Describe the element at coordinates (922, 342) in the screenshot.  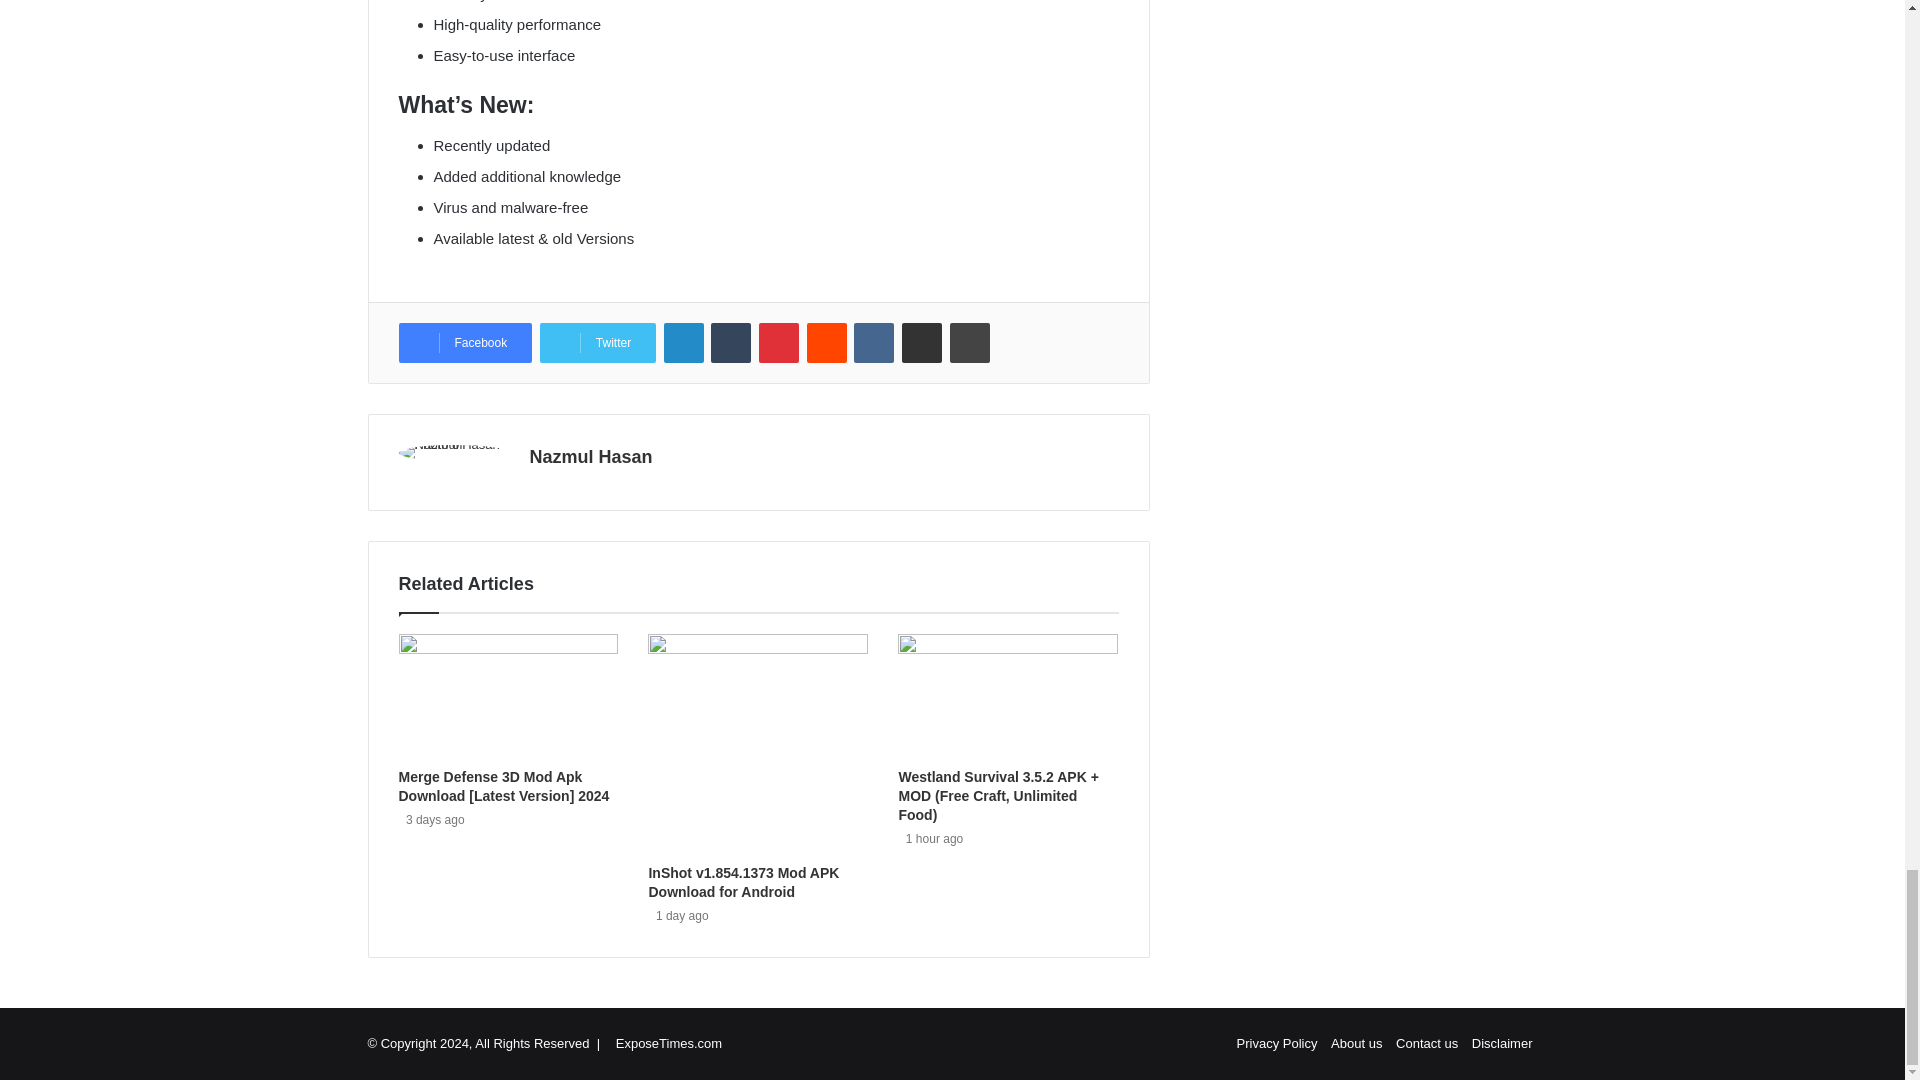
I see `Share via Email` at that location.